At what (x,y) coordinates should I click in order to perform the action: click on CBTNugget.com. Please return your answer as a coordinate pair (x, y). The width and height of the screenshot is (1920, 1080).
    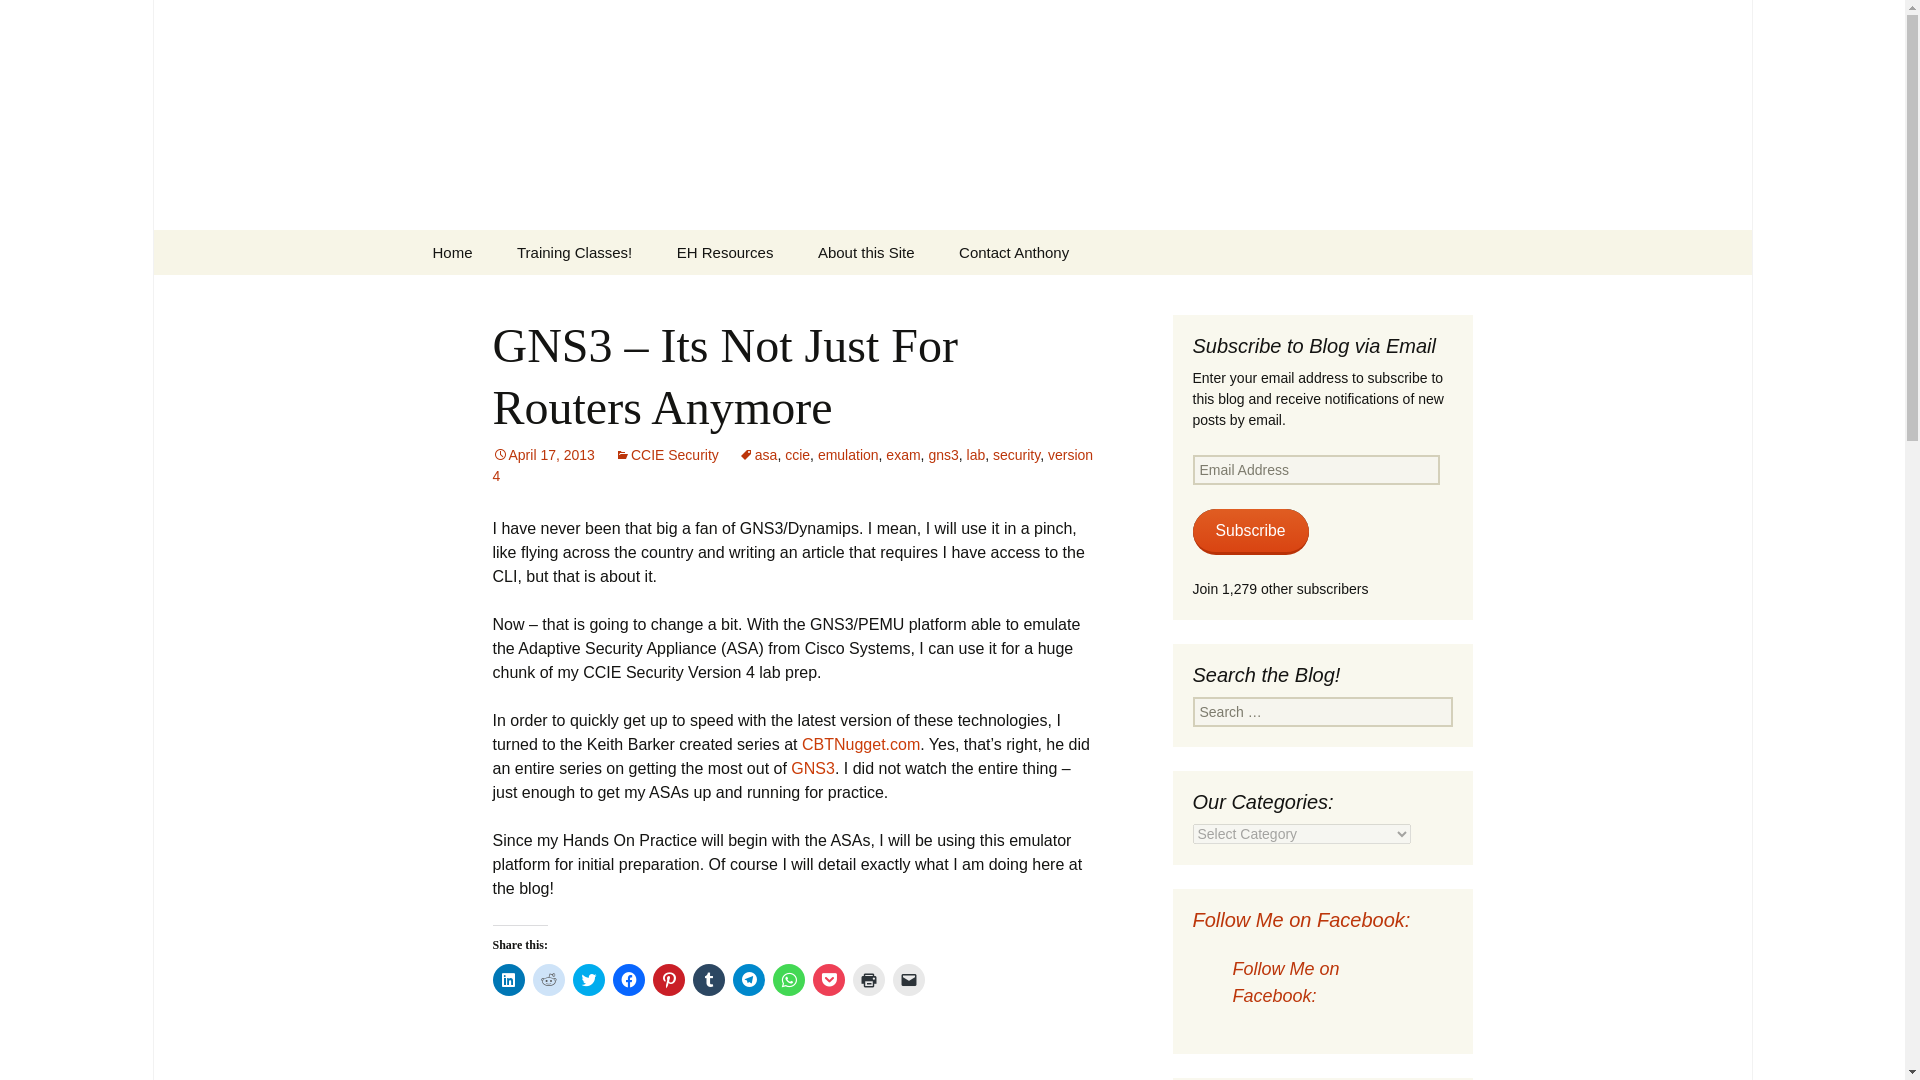
    Looking at the image, I should click on (860, 744).